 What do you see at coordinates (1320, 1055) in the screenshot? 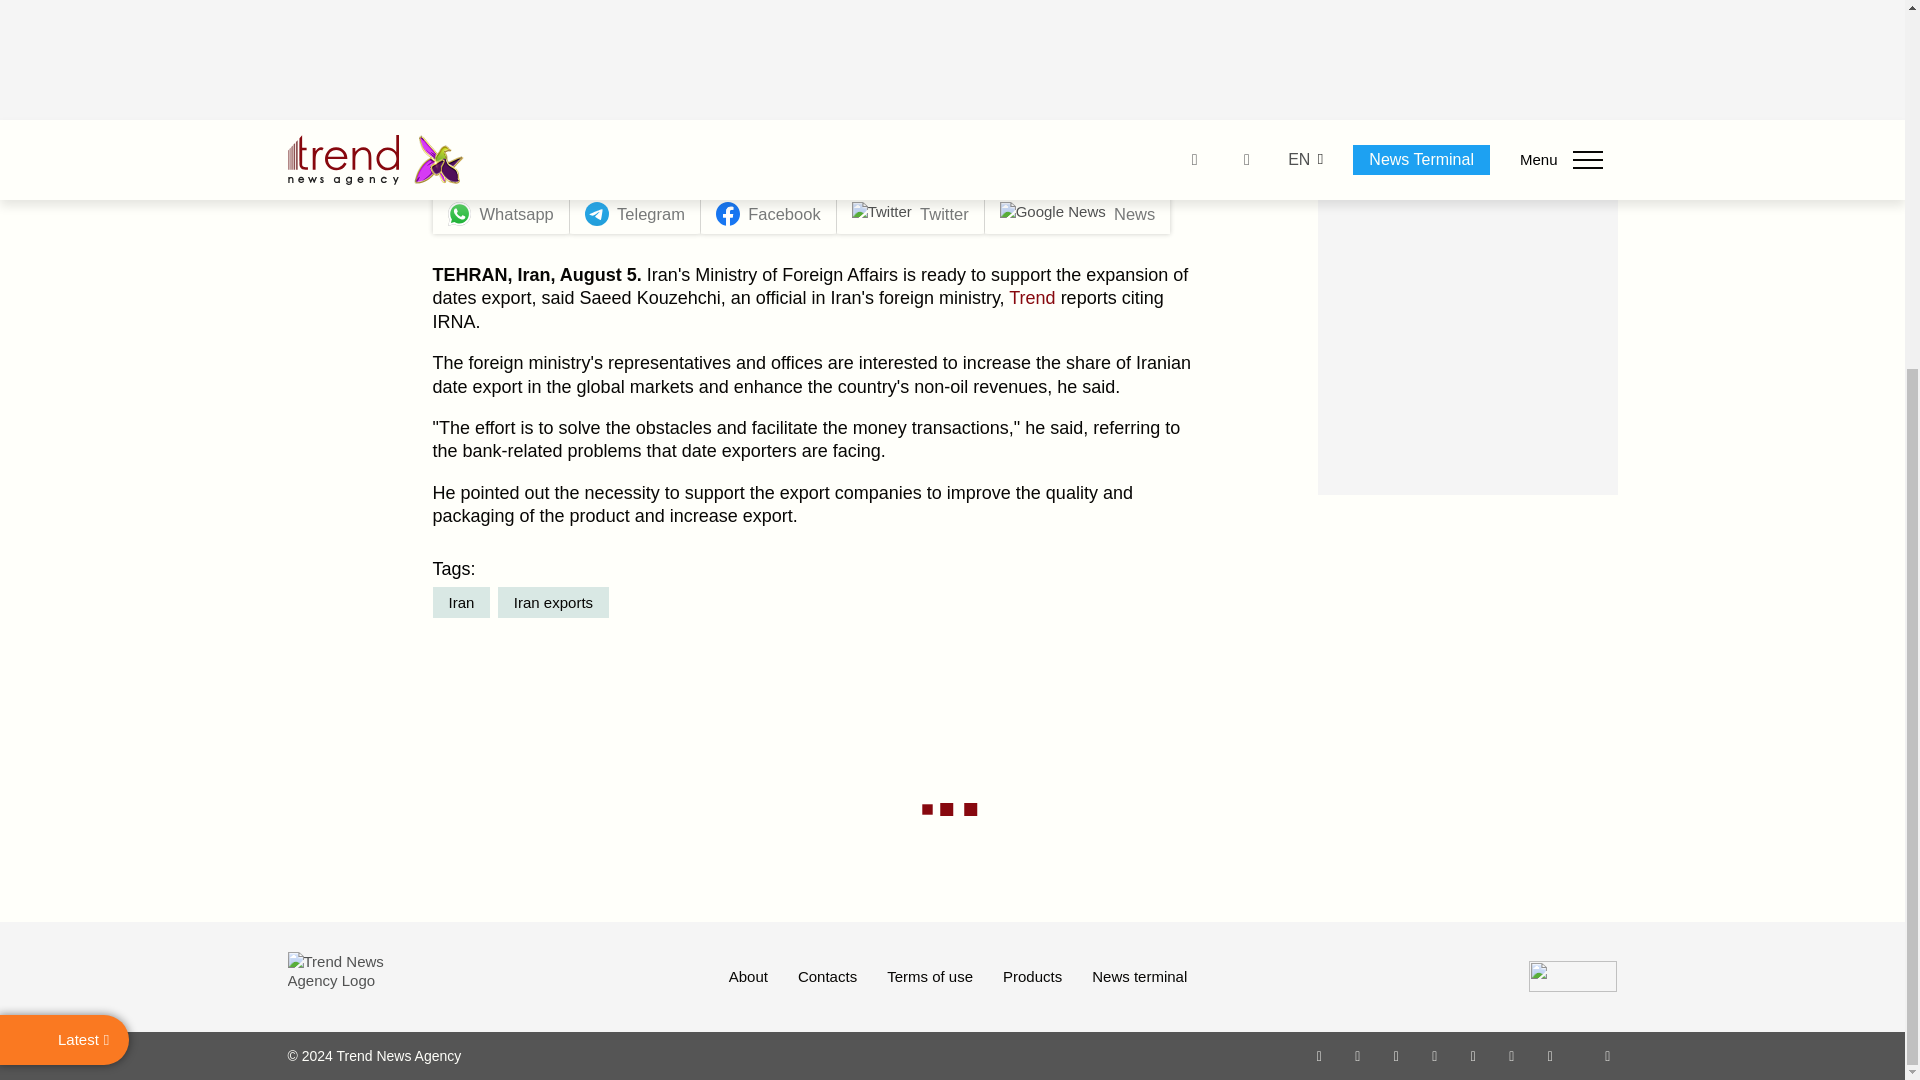
I see `Whatsapp` at bounding box center [1320, 1055].